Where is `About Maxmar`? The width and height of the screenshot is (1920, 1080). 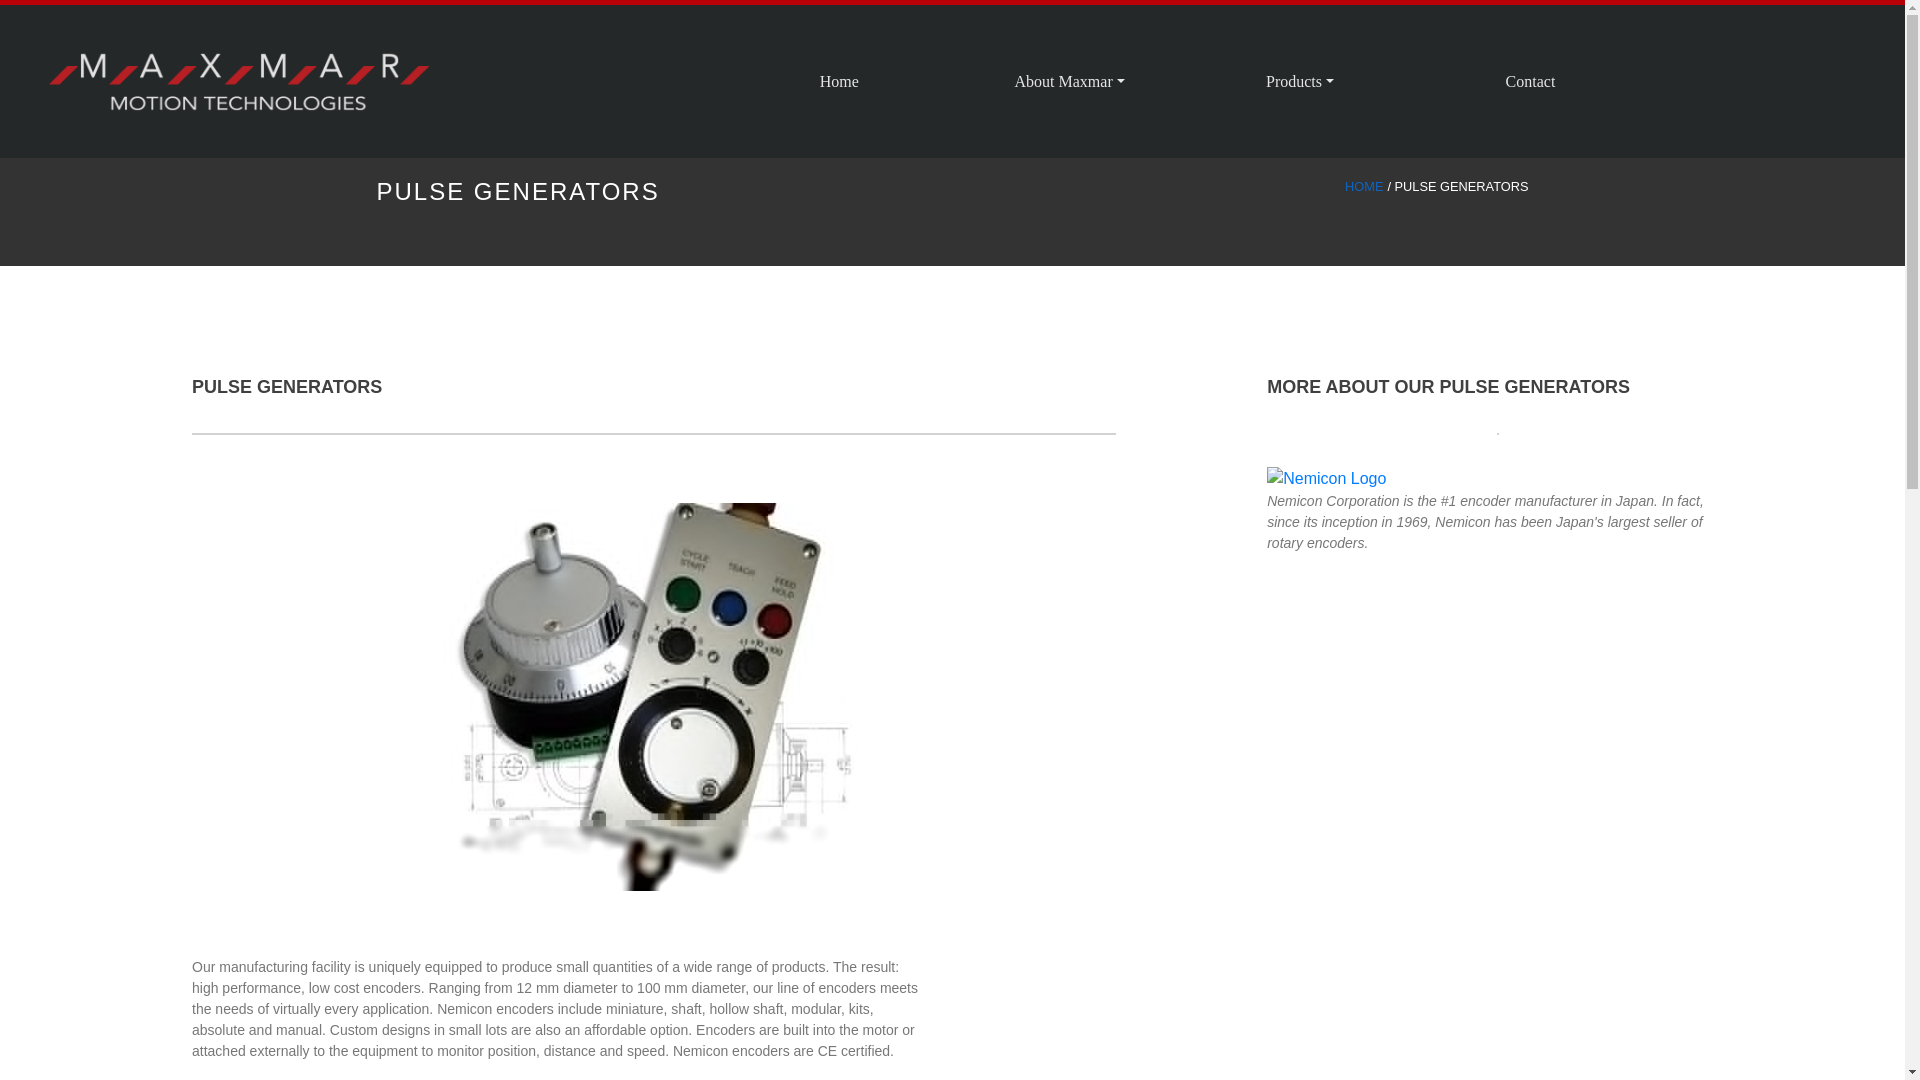
About Maxmar is located at coordinates (1069, 81).